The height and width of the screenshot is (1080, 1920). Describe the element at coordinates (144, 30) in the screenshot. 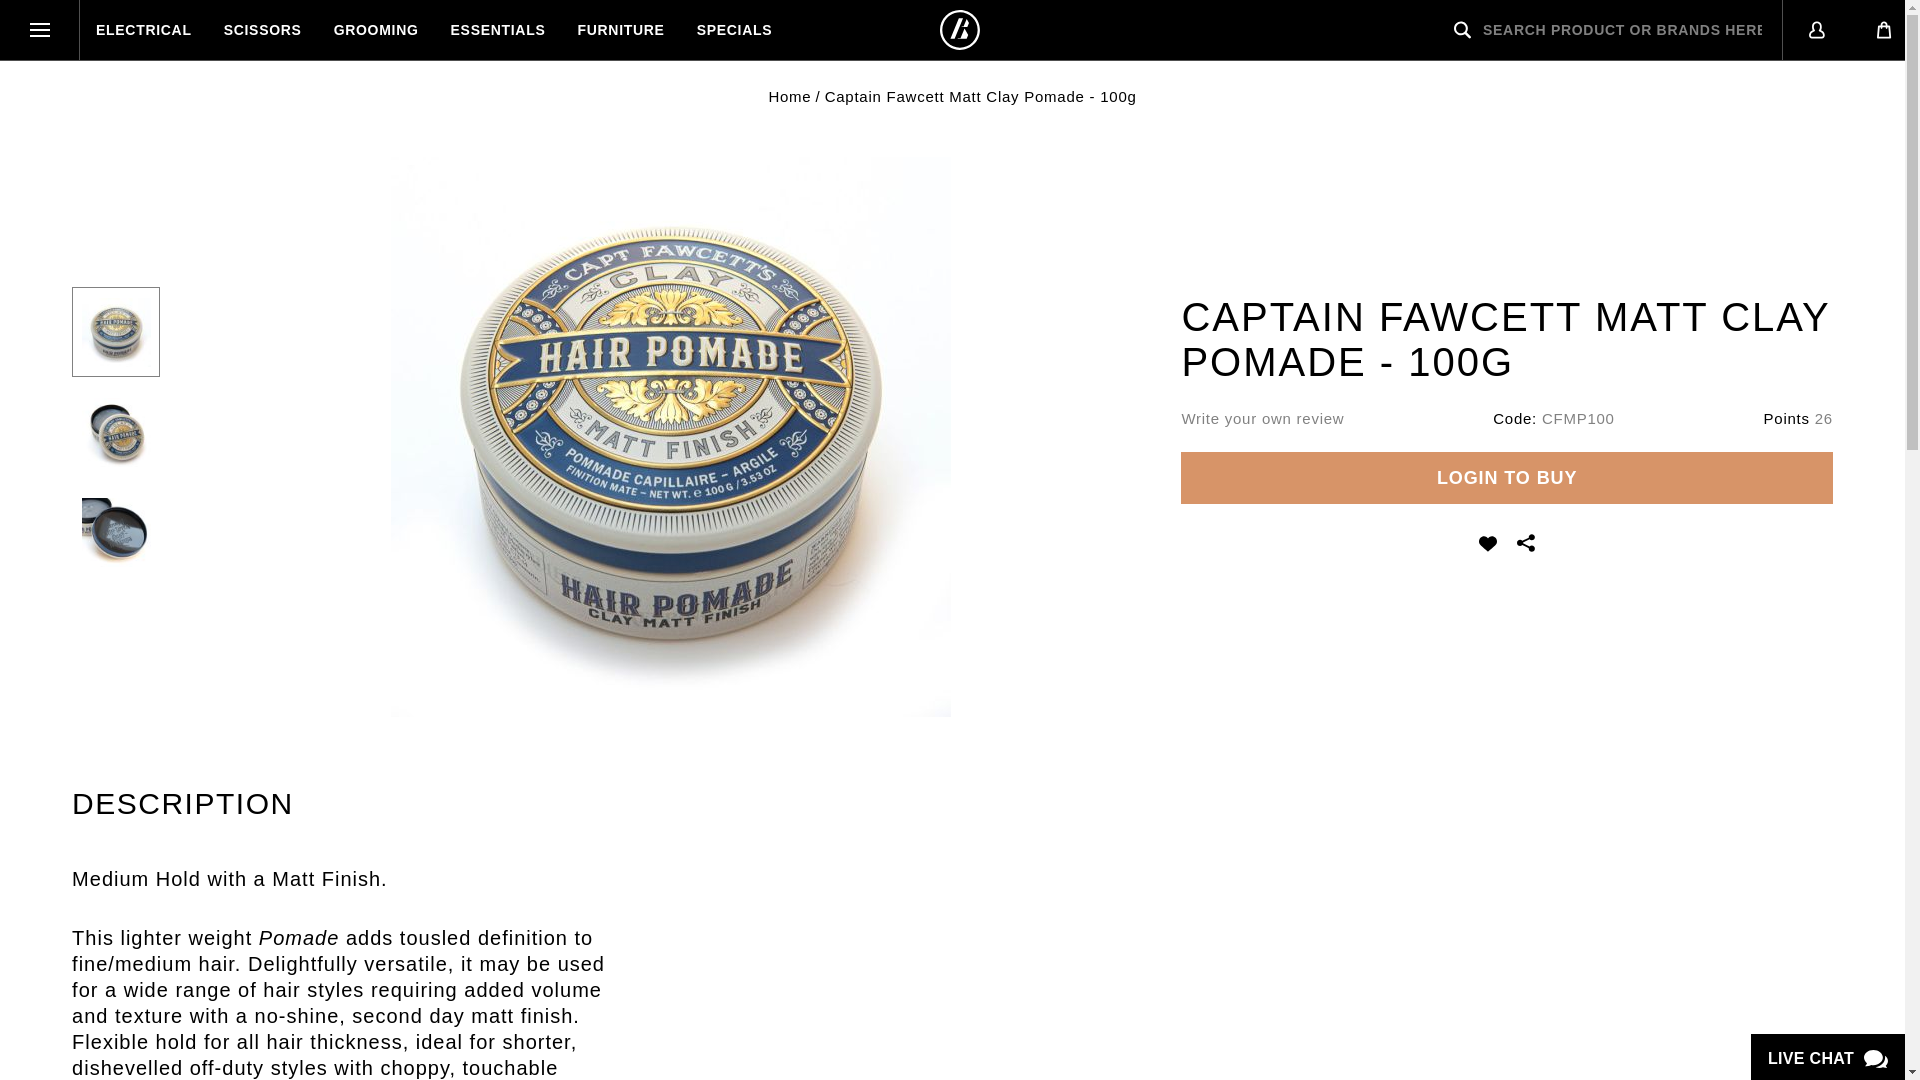

I see `ELECTRICAL` at that location.